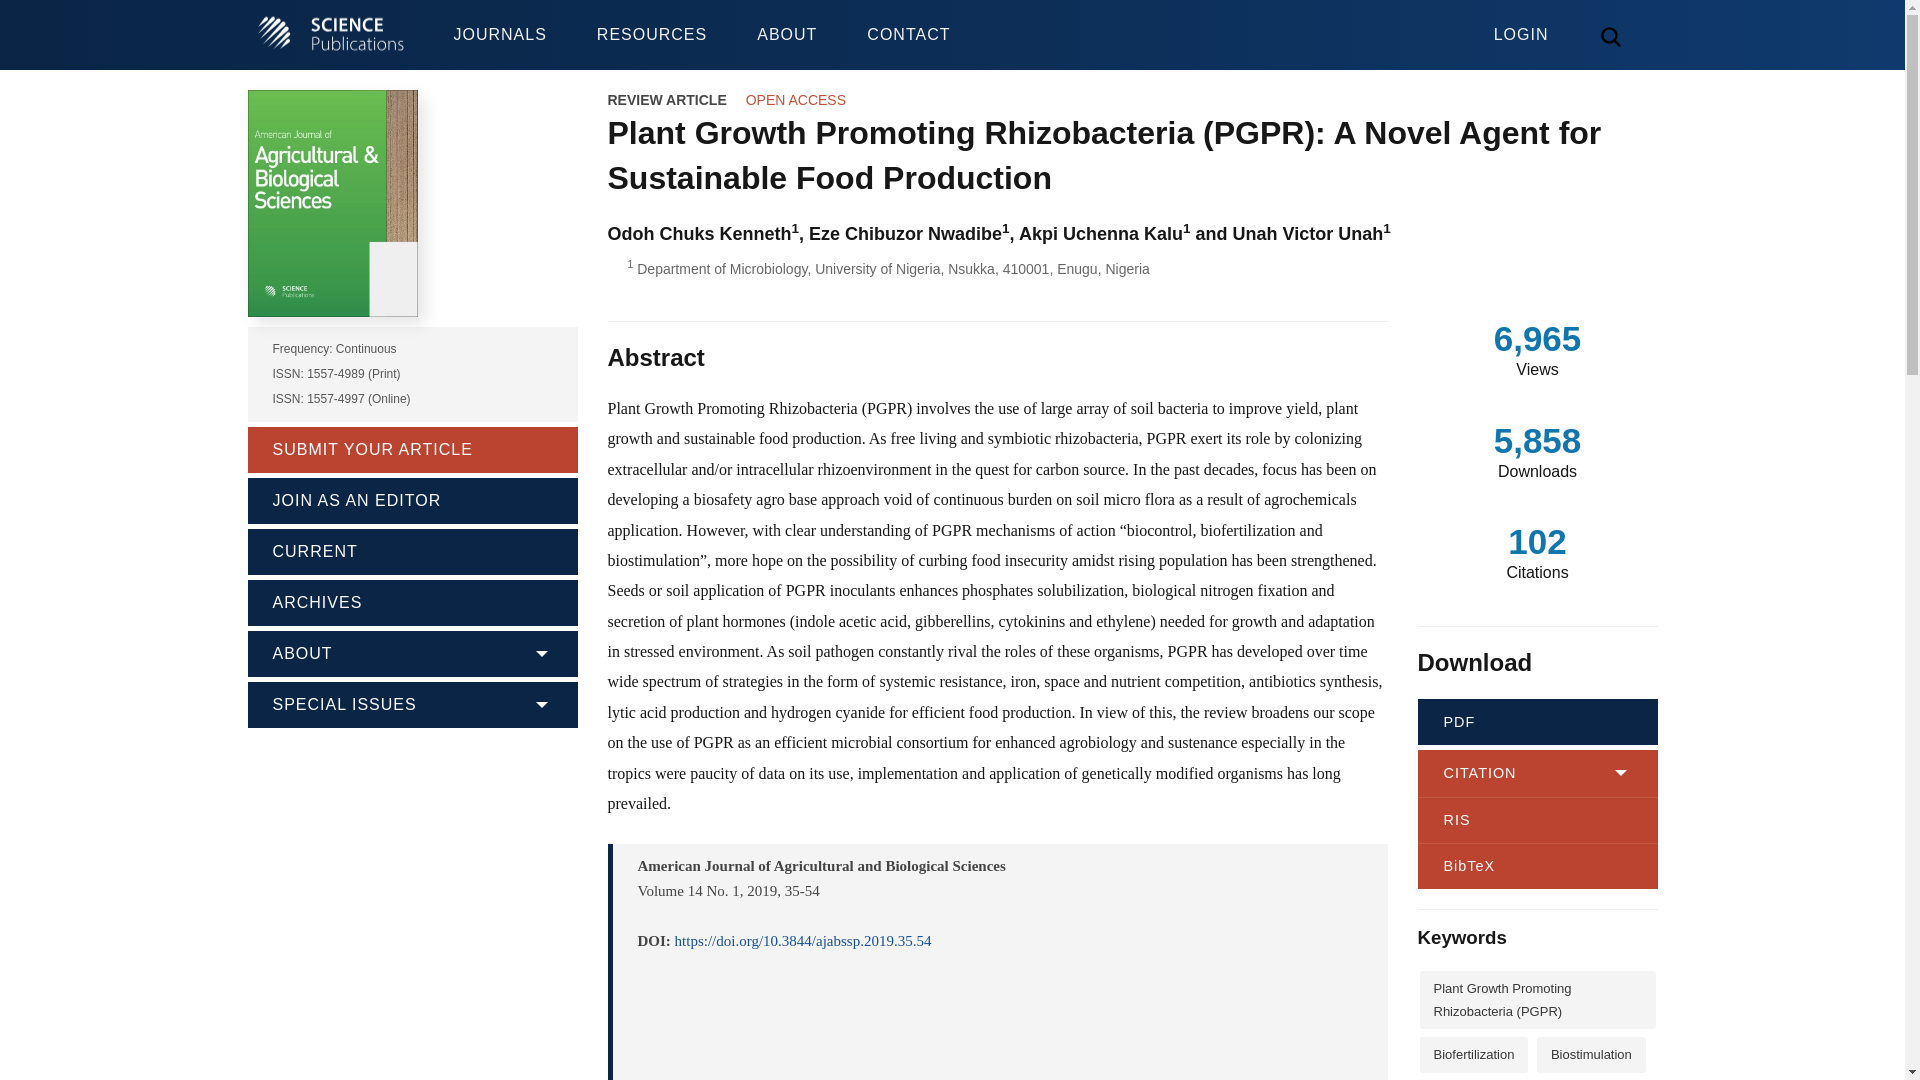 Image resolution: width=1920 pixels, height=1080 pixels. Describe the element at coordinates (412, 600) in the screenshot. I see `ARCHIVES` at that location.